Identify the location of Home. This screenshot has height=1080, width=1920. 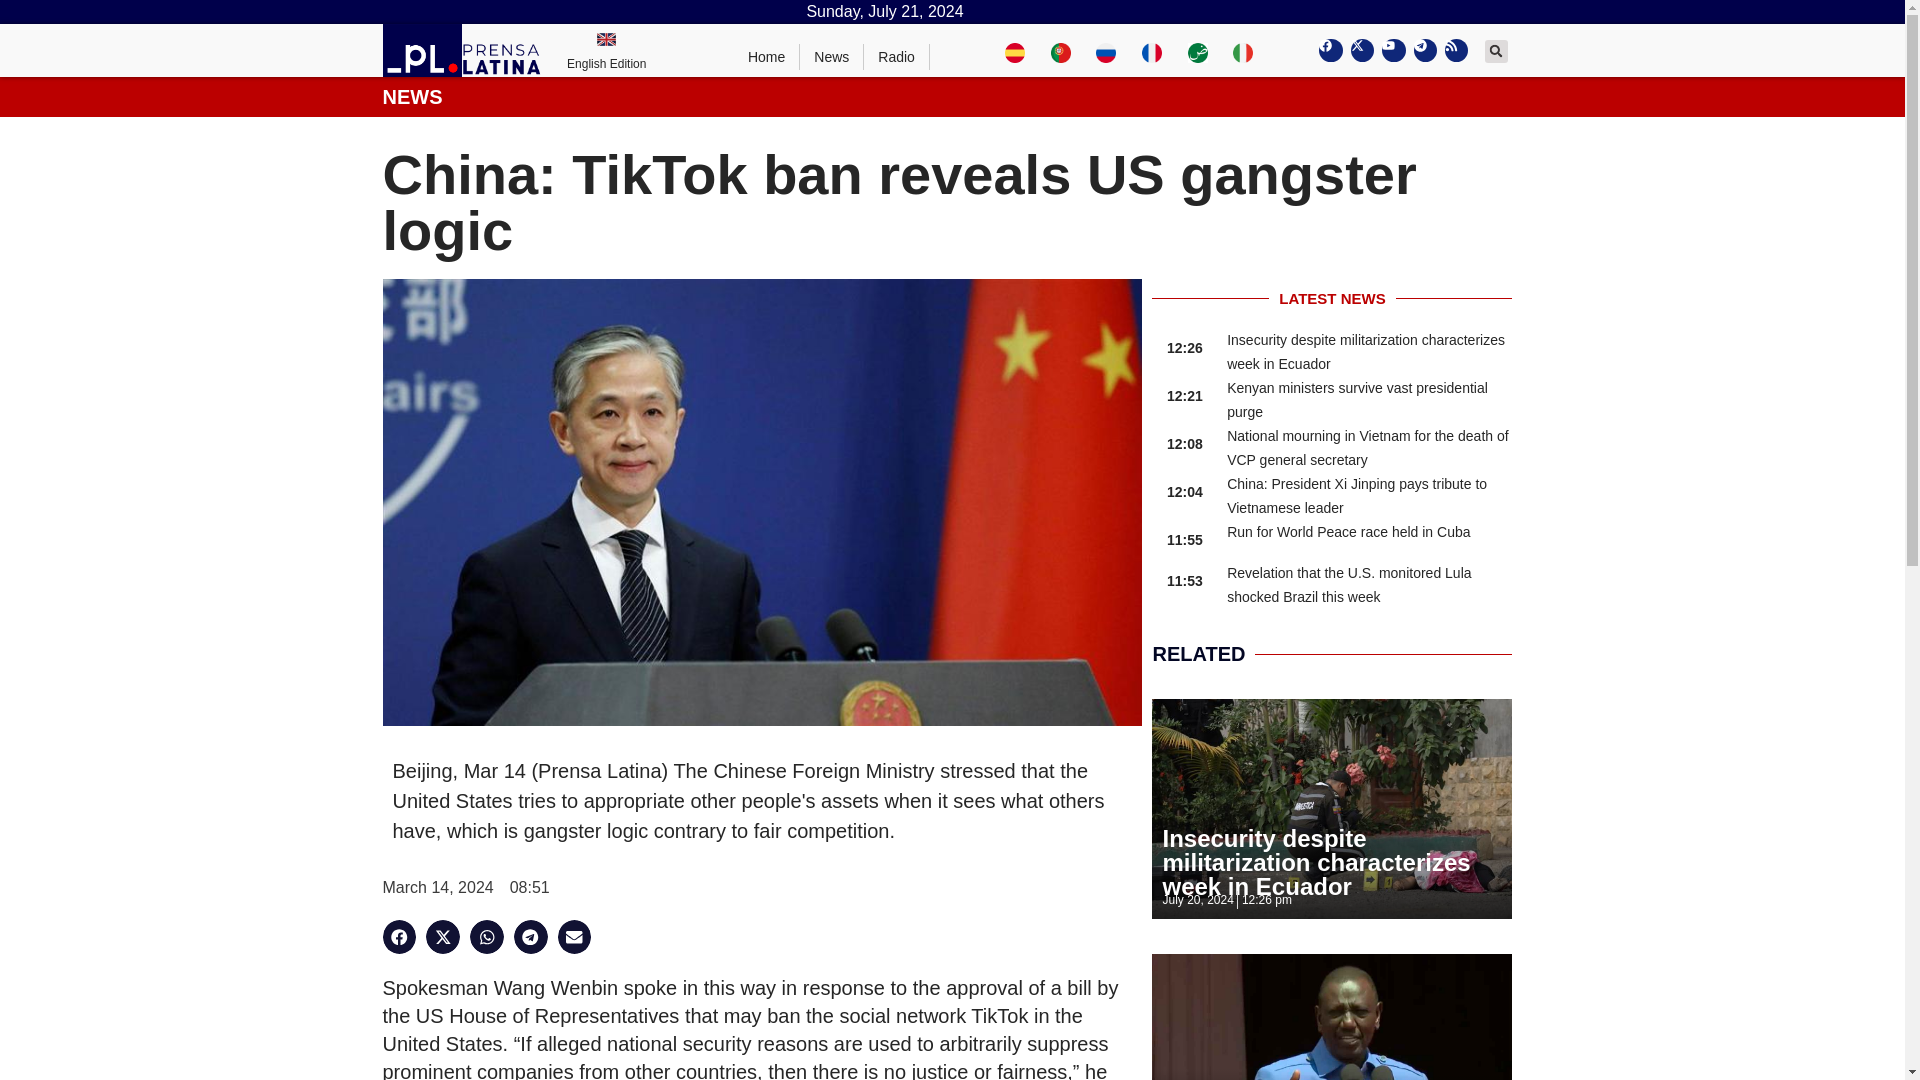
(766, 57).